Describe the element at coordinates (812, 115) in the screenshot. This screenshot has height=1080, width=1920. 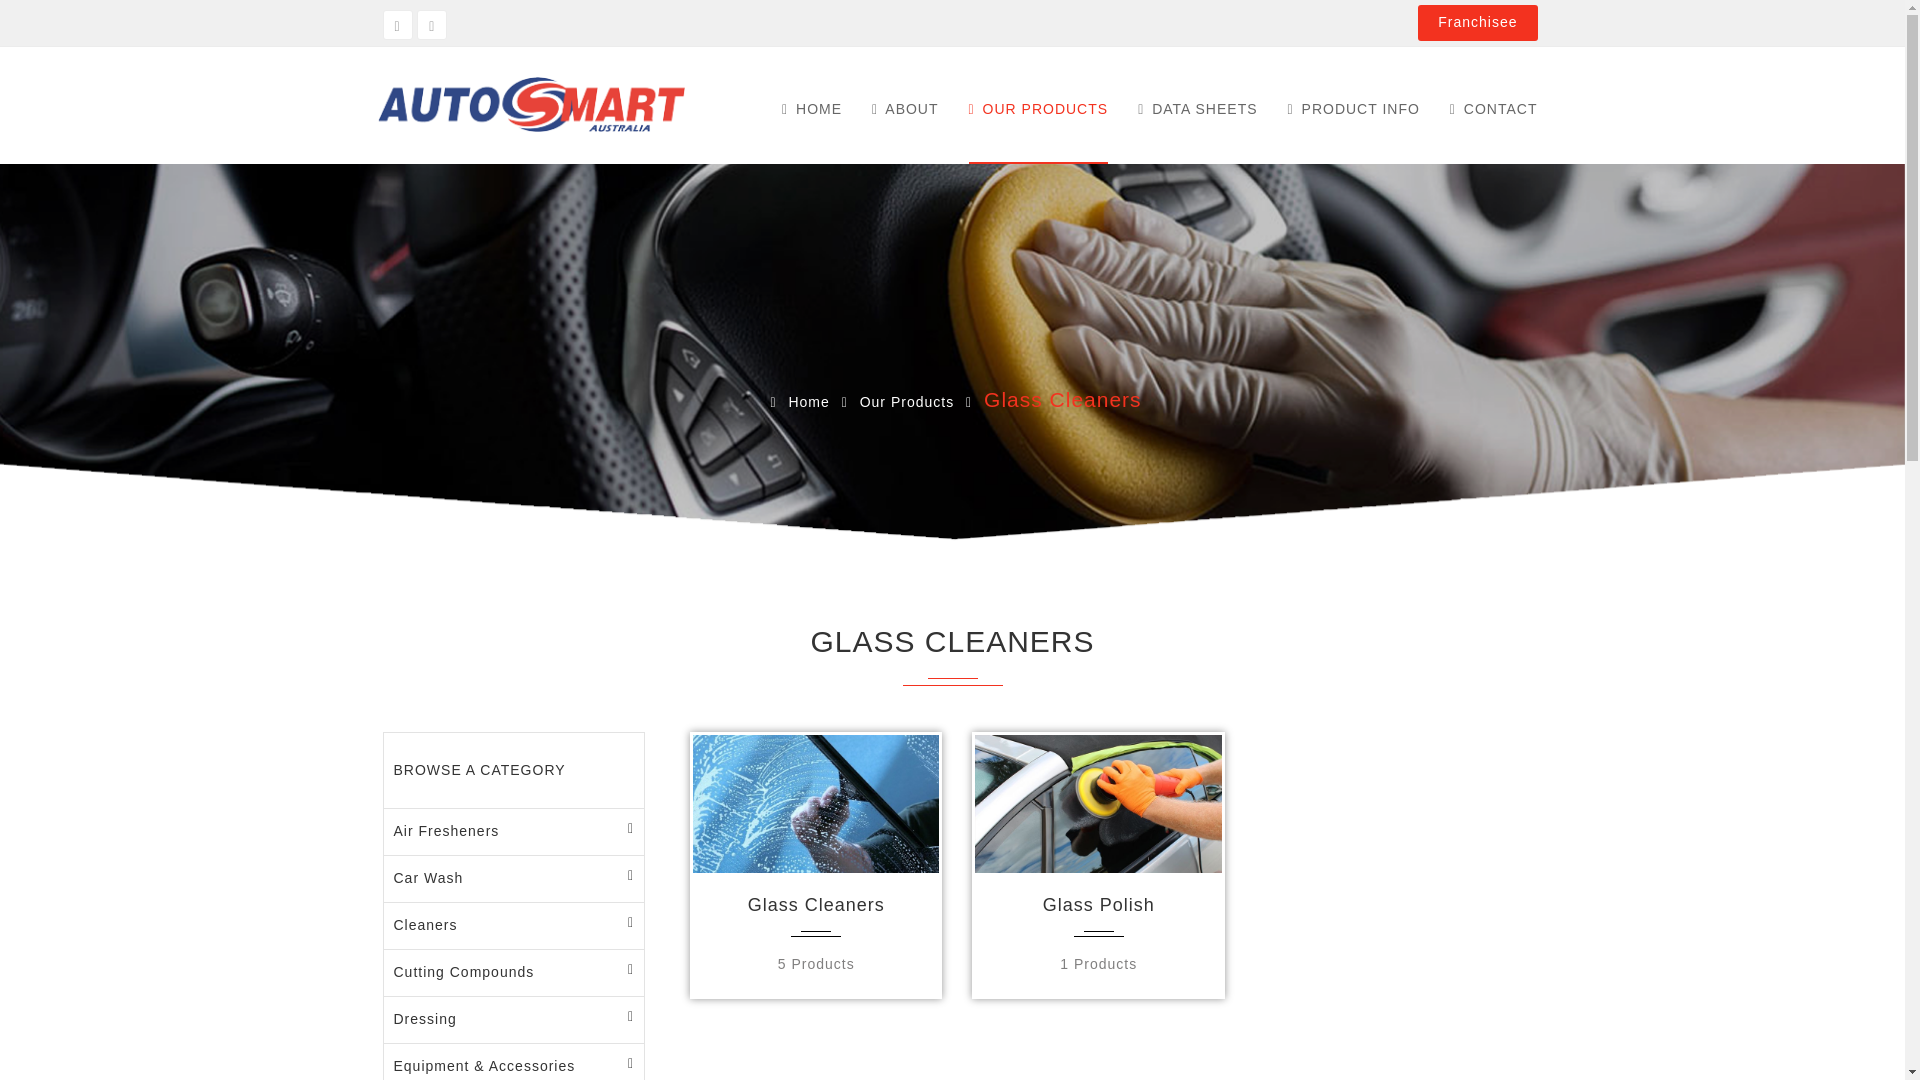
I see `HOME` at that location.